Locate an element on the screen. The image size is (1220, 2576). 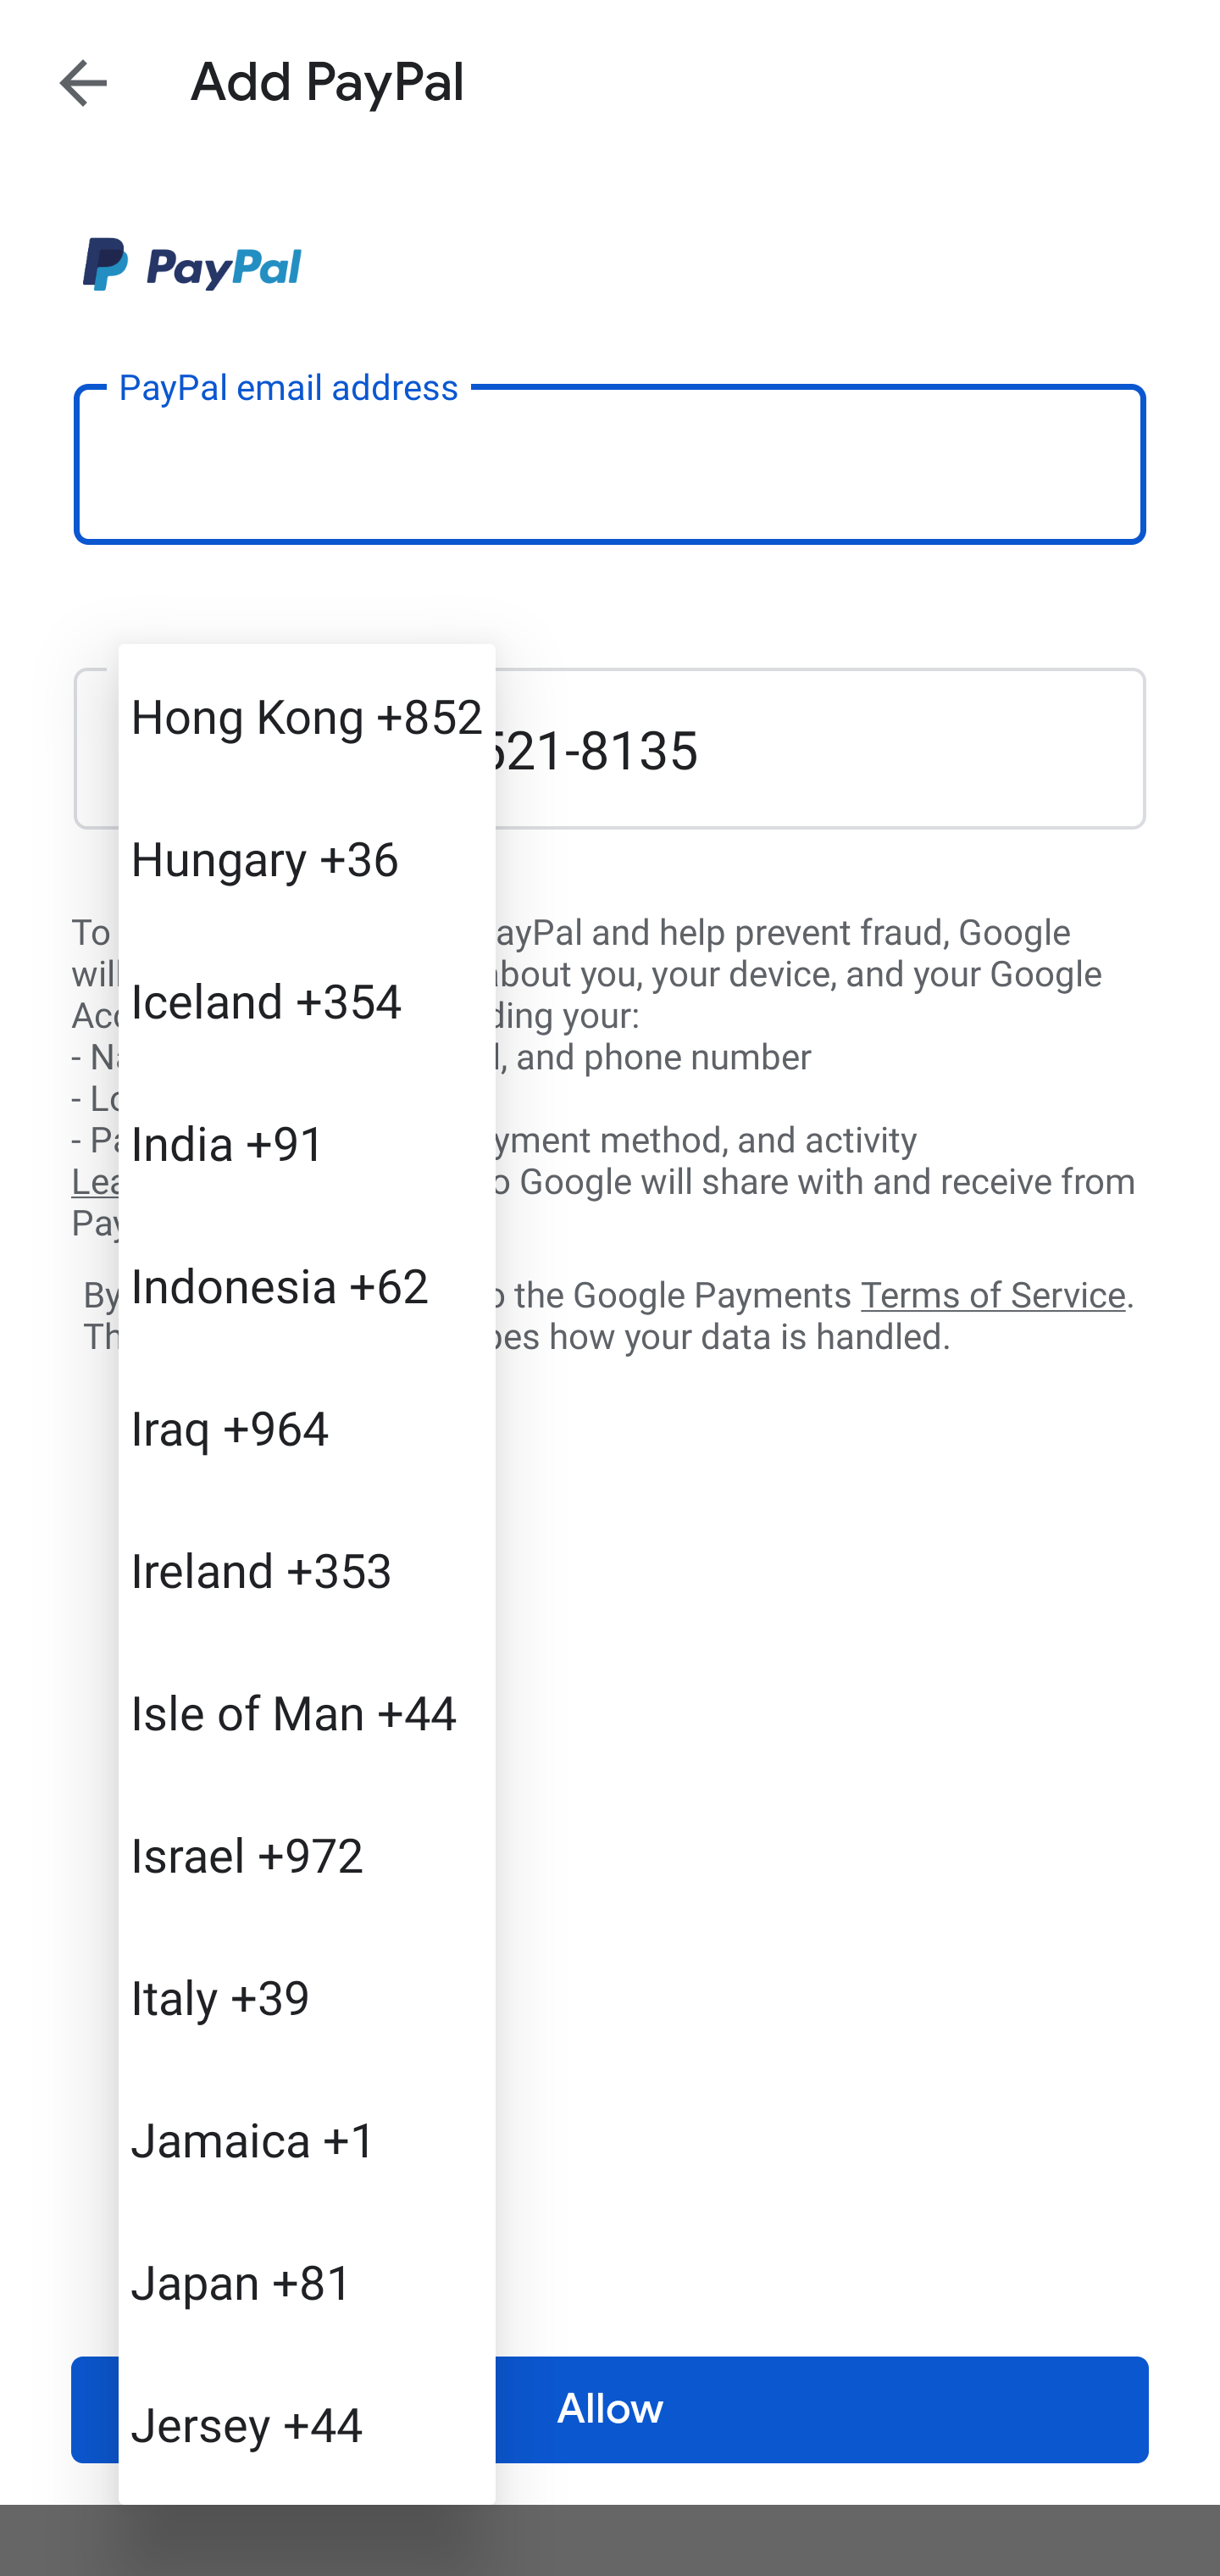
Israel +972 is located at coordinates (307, 1852).